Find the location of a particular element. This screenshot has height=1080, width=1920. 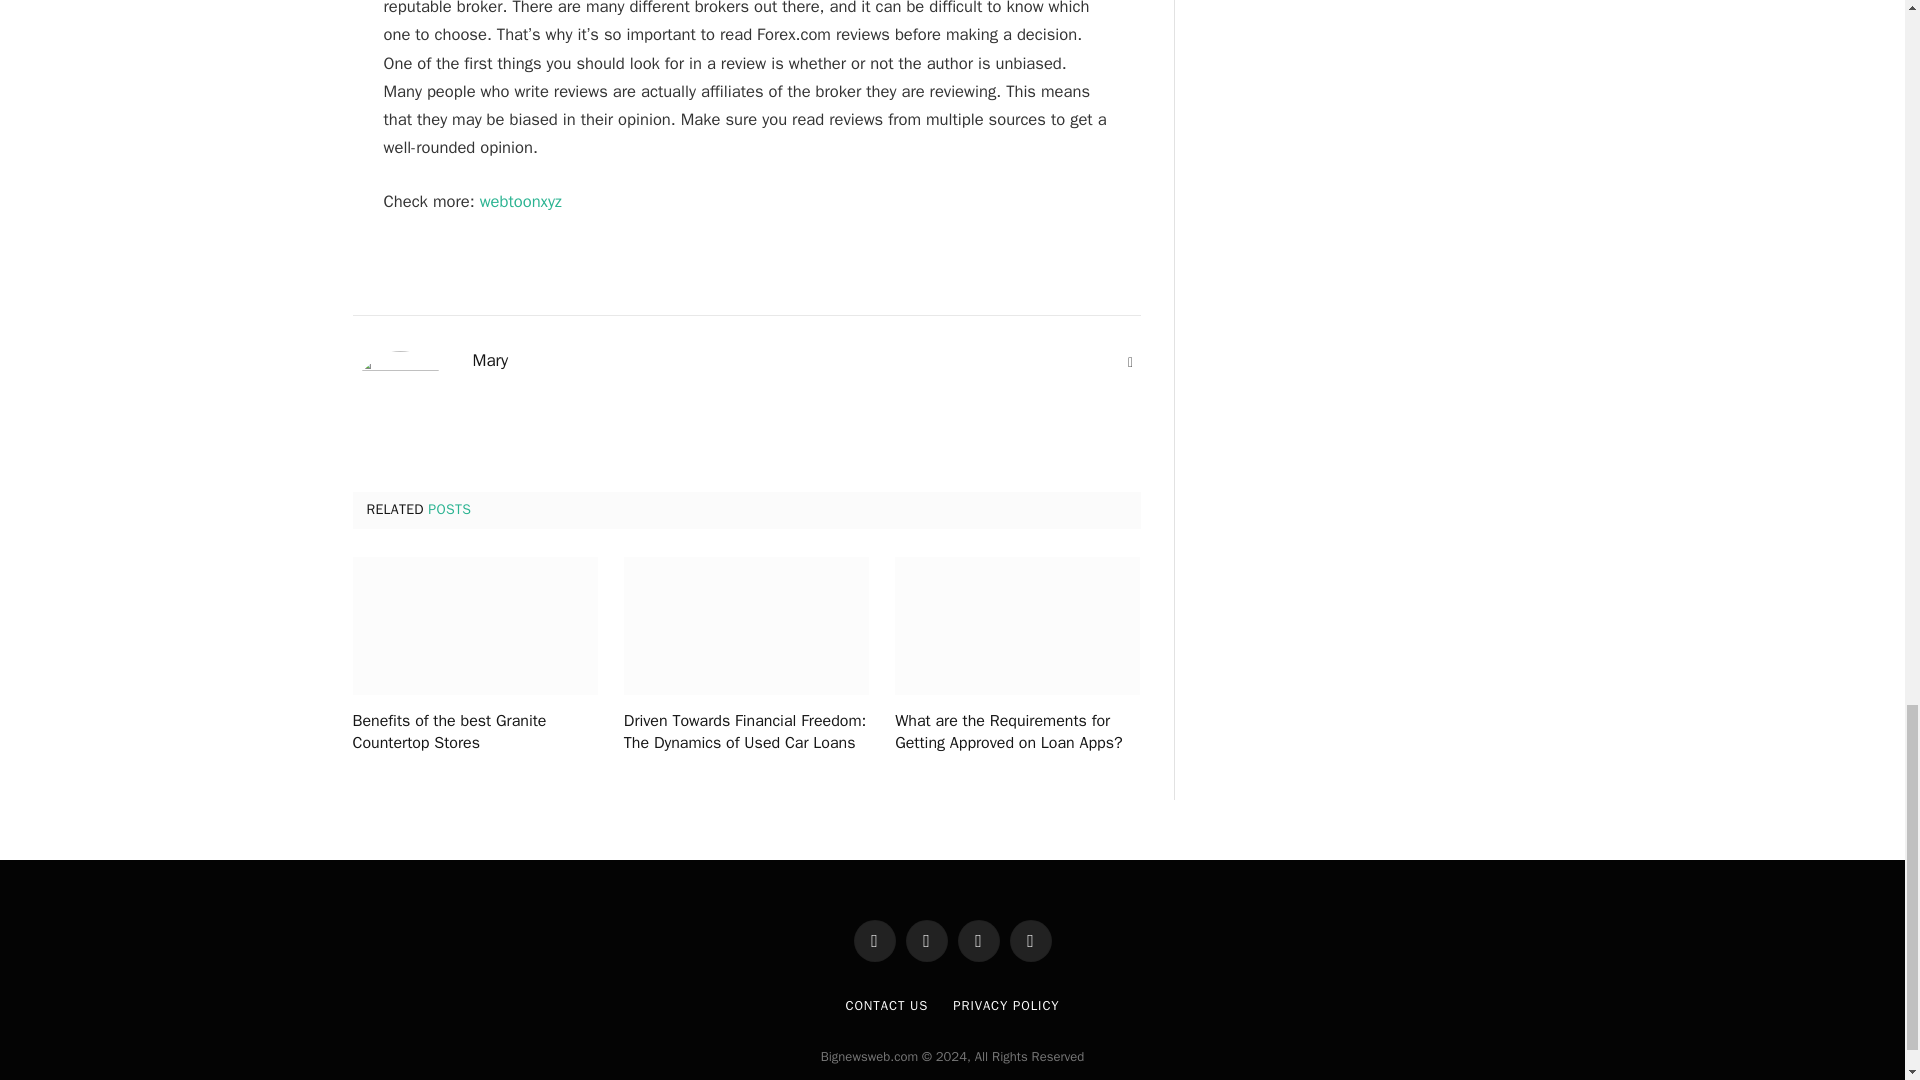

Benefits of the best Granite Countertop Stores is located at coordinates (474, 626).